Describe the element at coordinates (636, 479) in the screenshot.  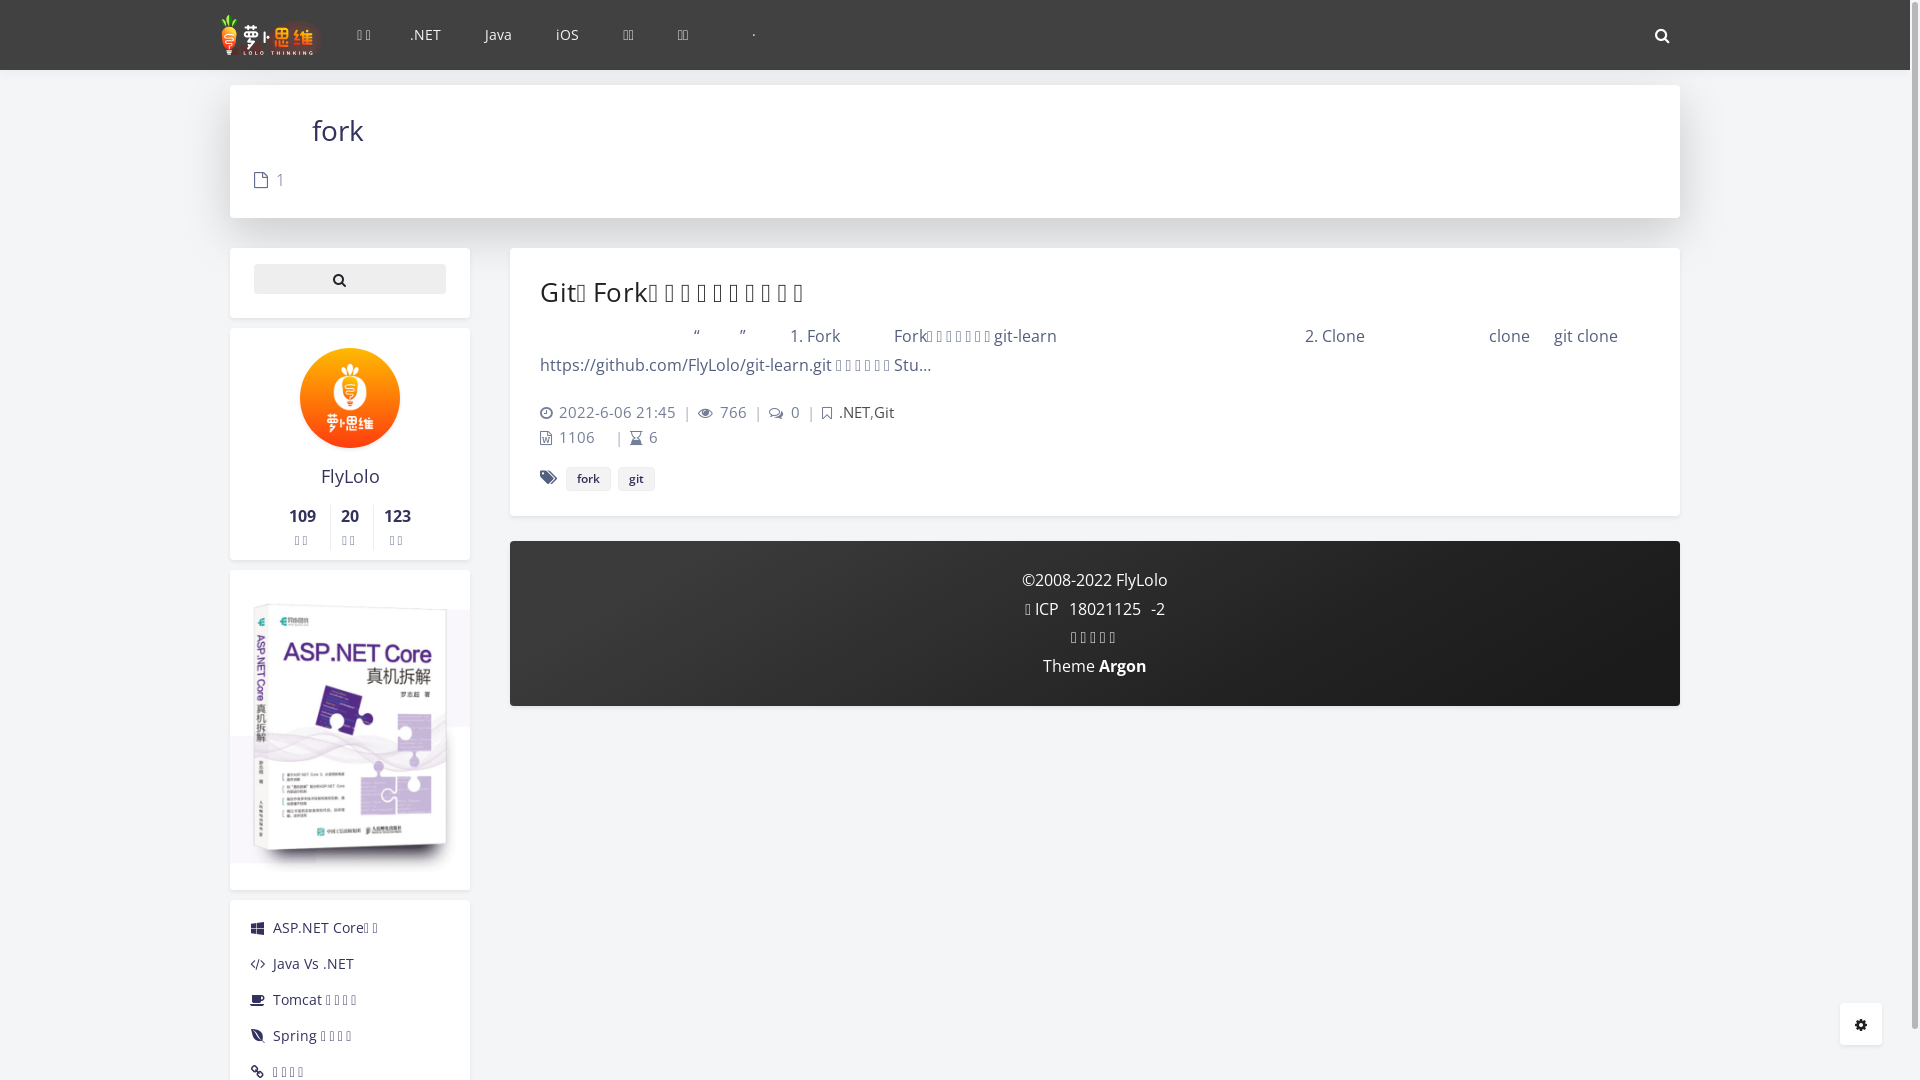
I see `git` at that location.